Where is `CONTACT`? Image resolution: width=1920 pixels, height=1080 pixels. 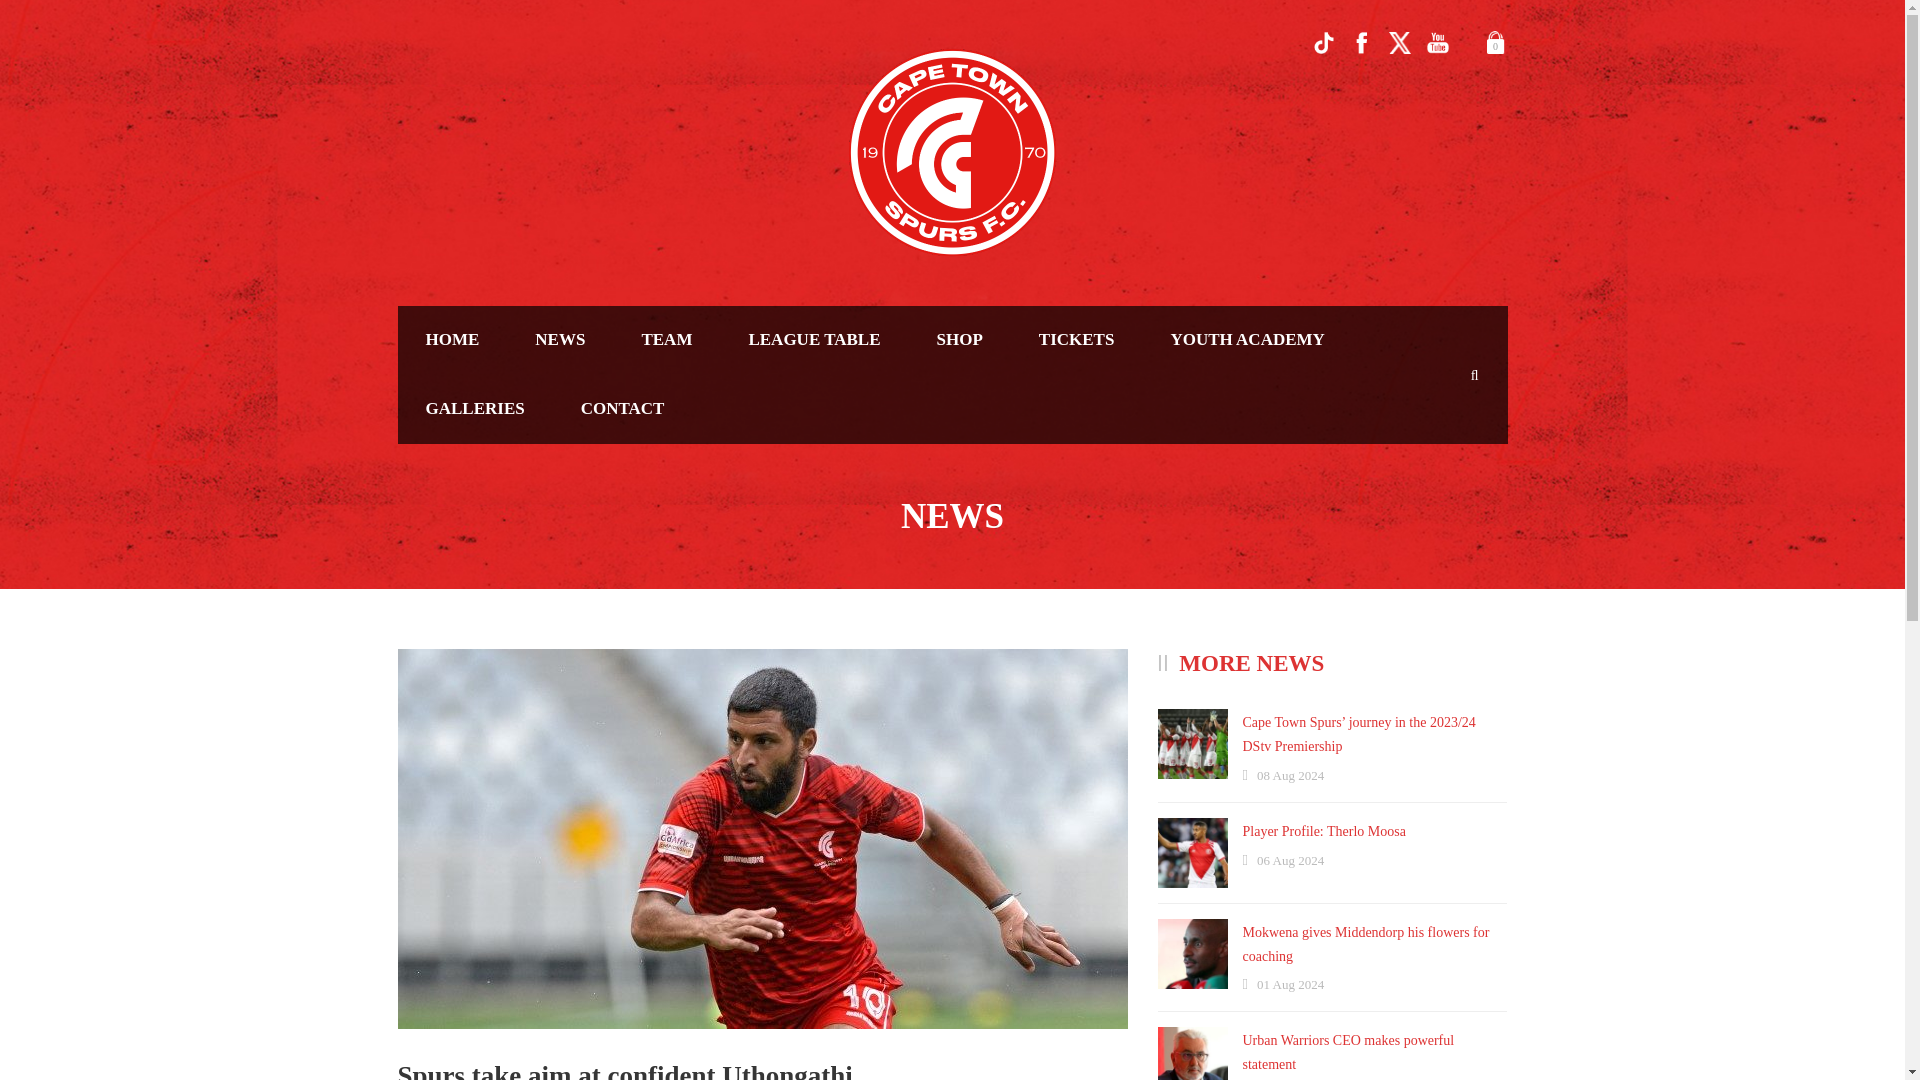
CONTACT is located at coordinates (622, 408).